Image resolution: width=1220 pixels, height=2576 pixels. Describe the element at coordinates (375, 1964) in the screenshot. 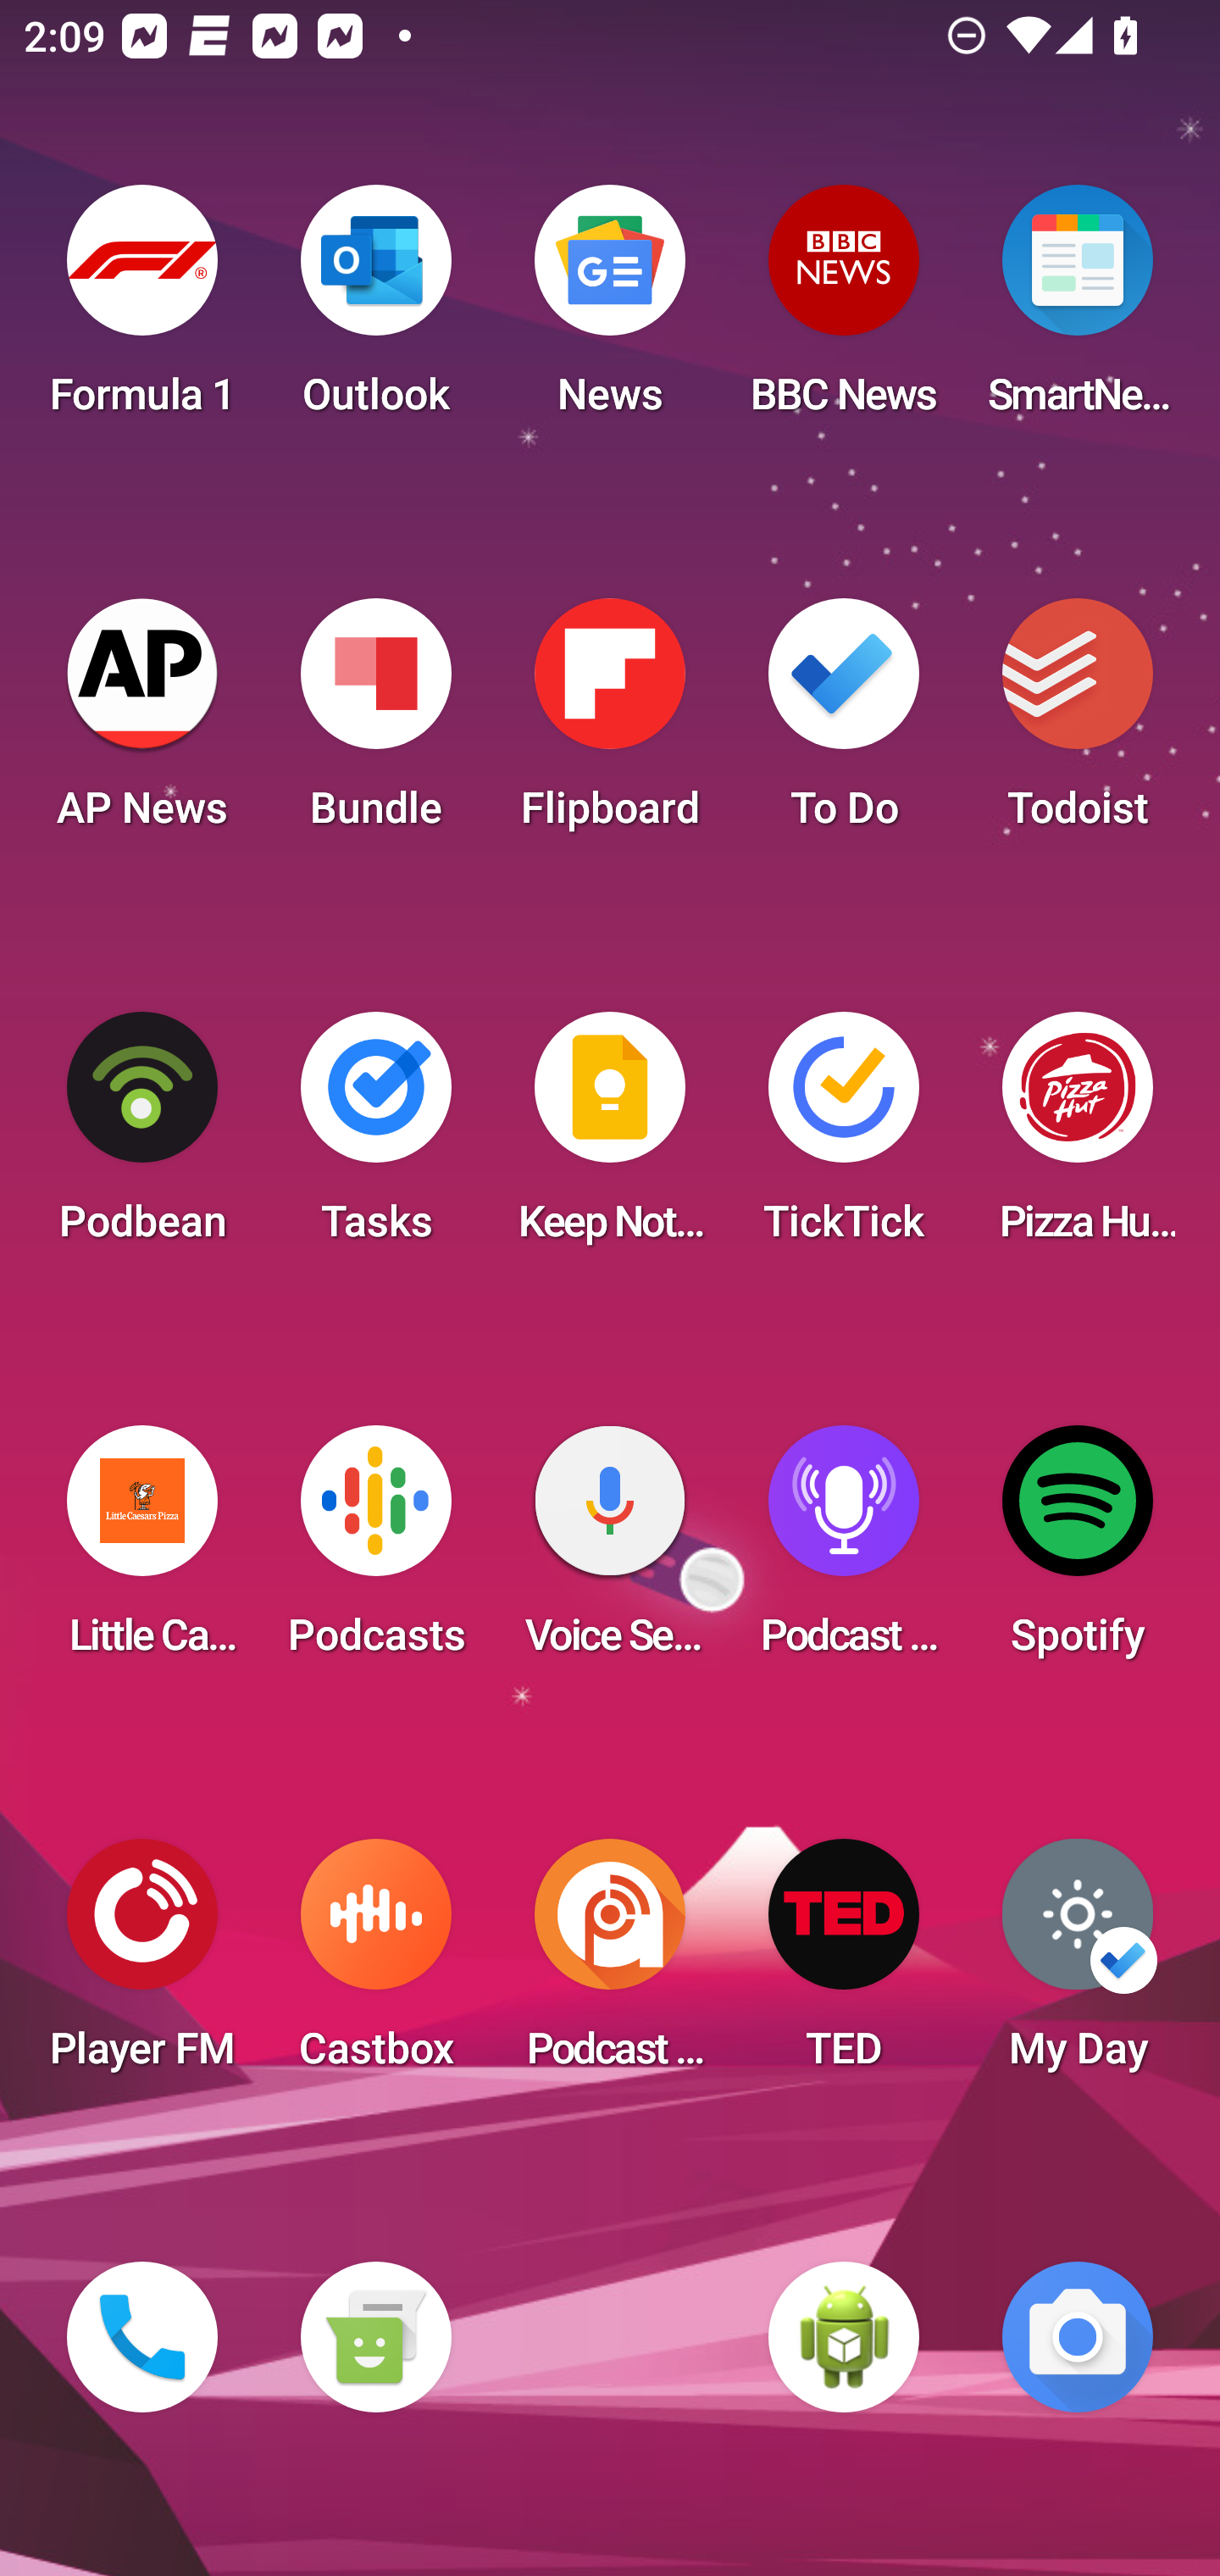

I see `Castbox` at that location.